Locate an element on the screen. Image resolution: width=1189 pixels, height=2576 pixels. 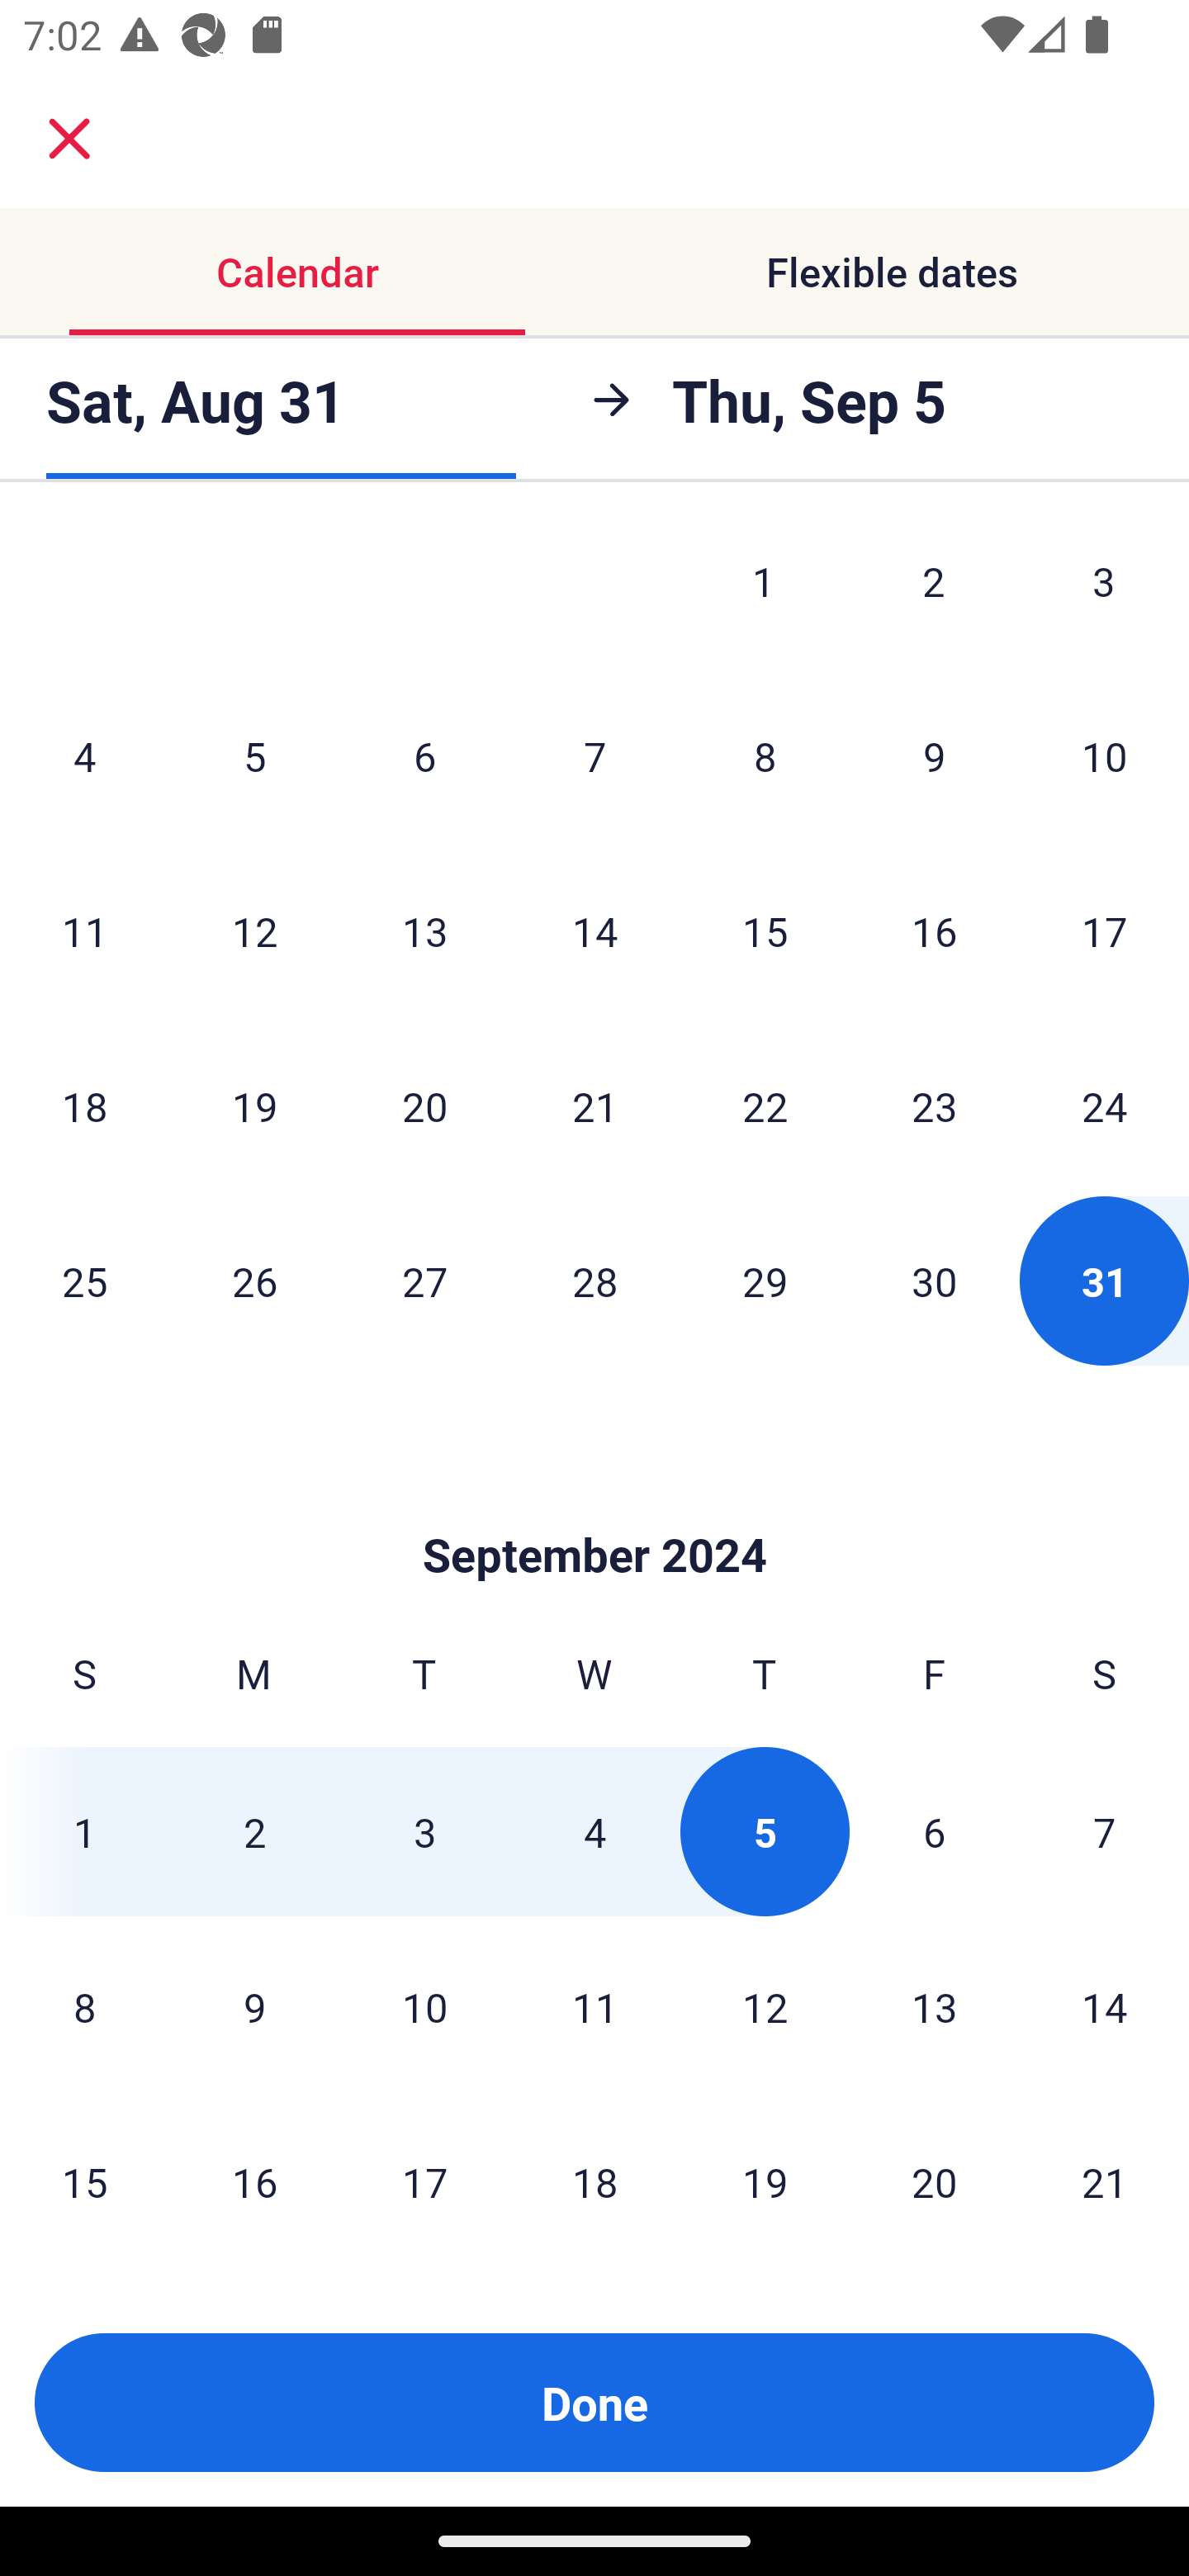
17 Saturday, August 17, 2024 is located at coordinates (1105, 931).